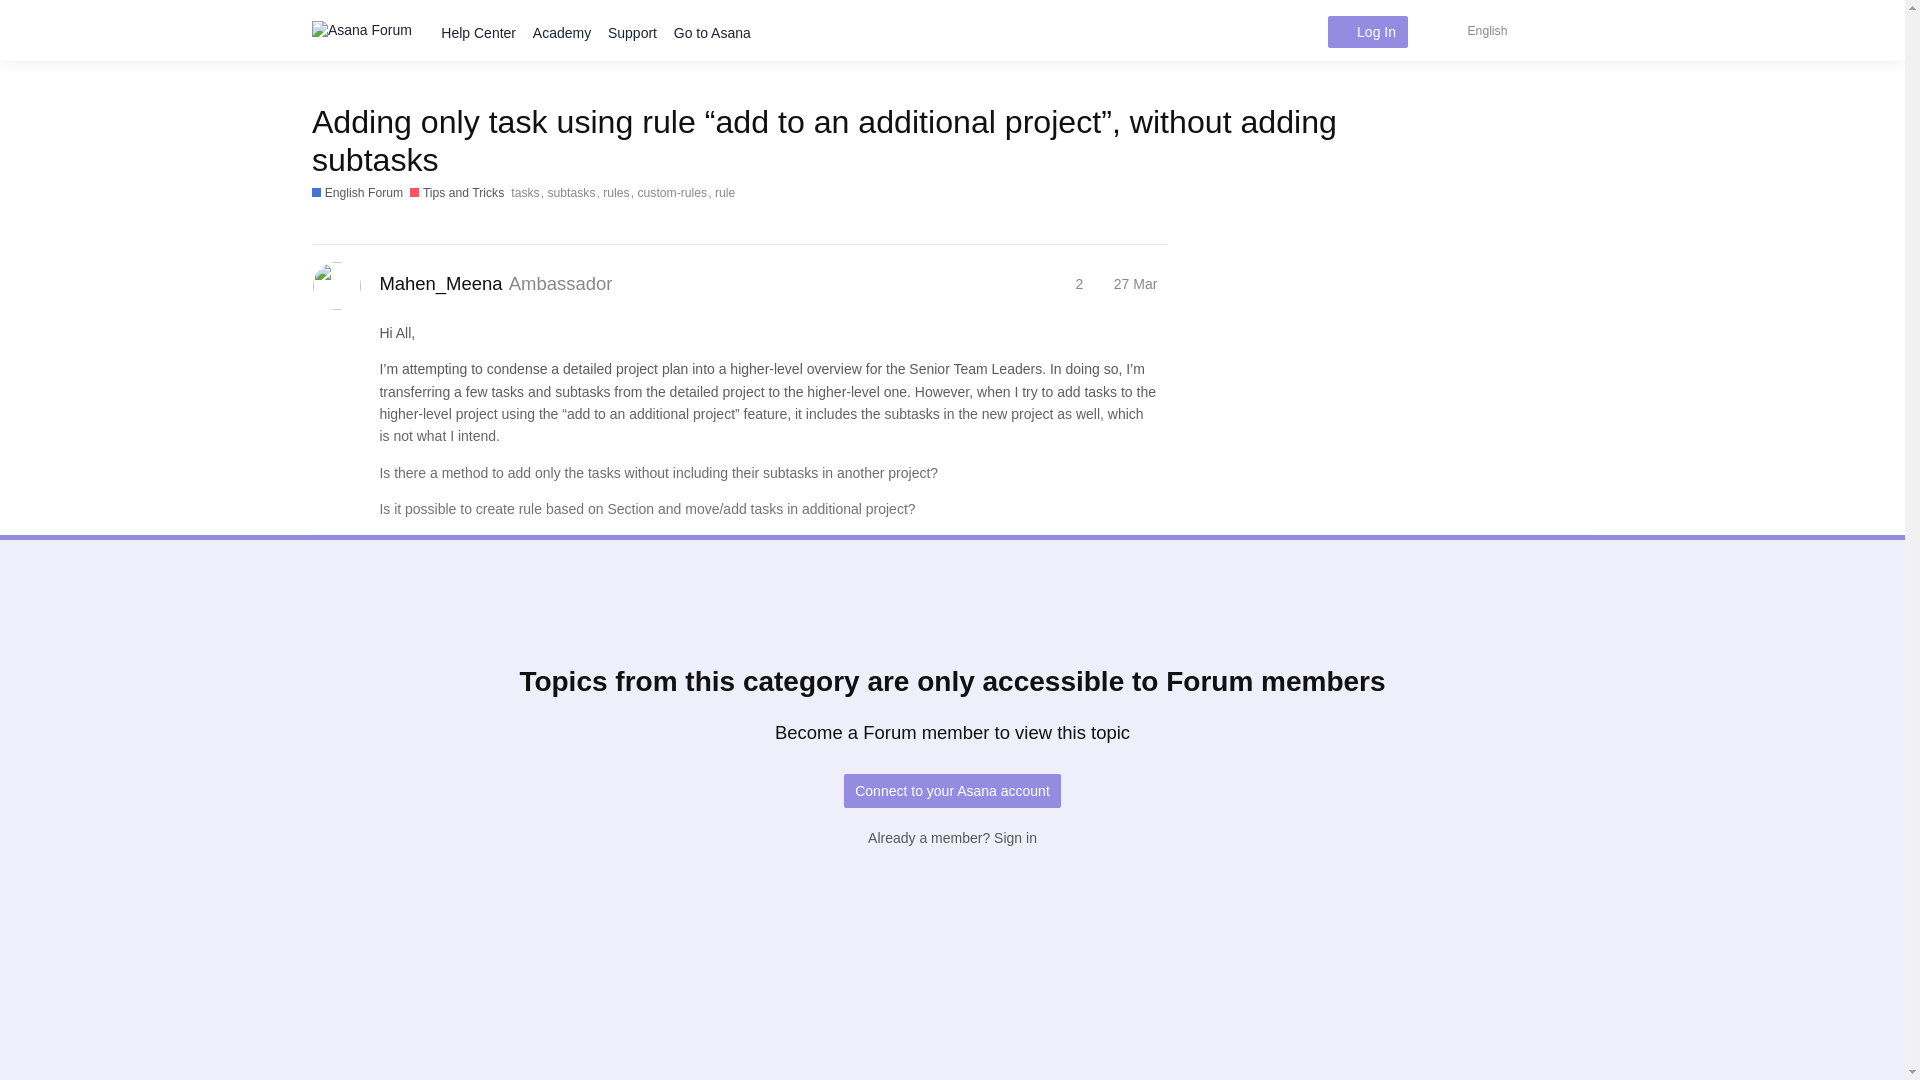 The width and height of the screenshot is (1920, 1080). Describe the element at coordinates (632, 33) in the screenshot. I see `Asana Support` at that location.